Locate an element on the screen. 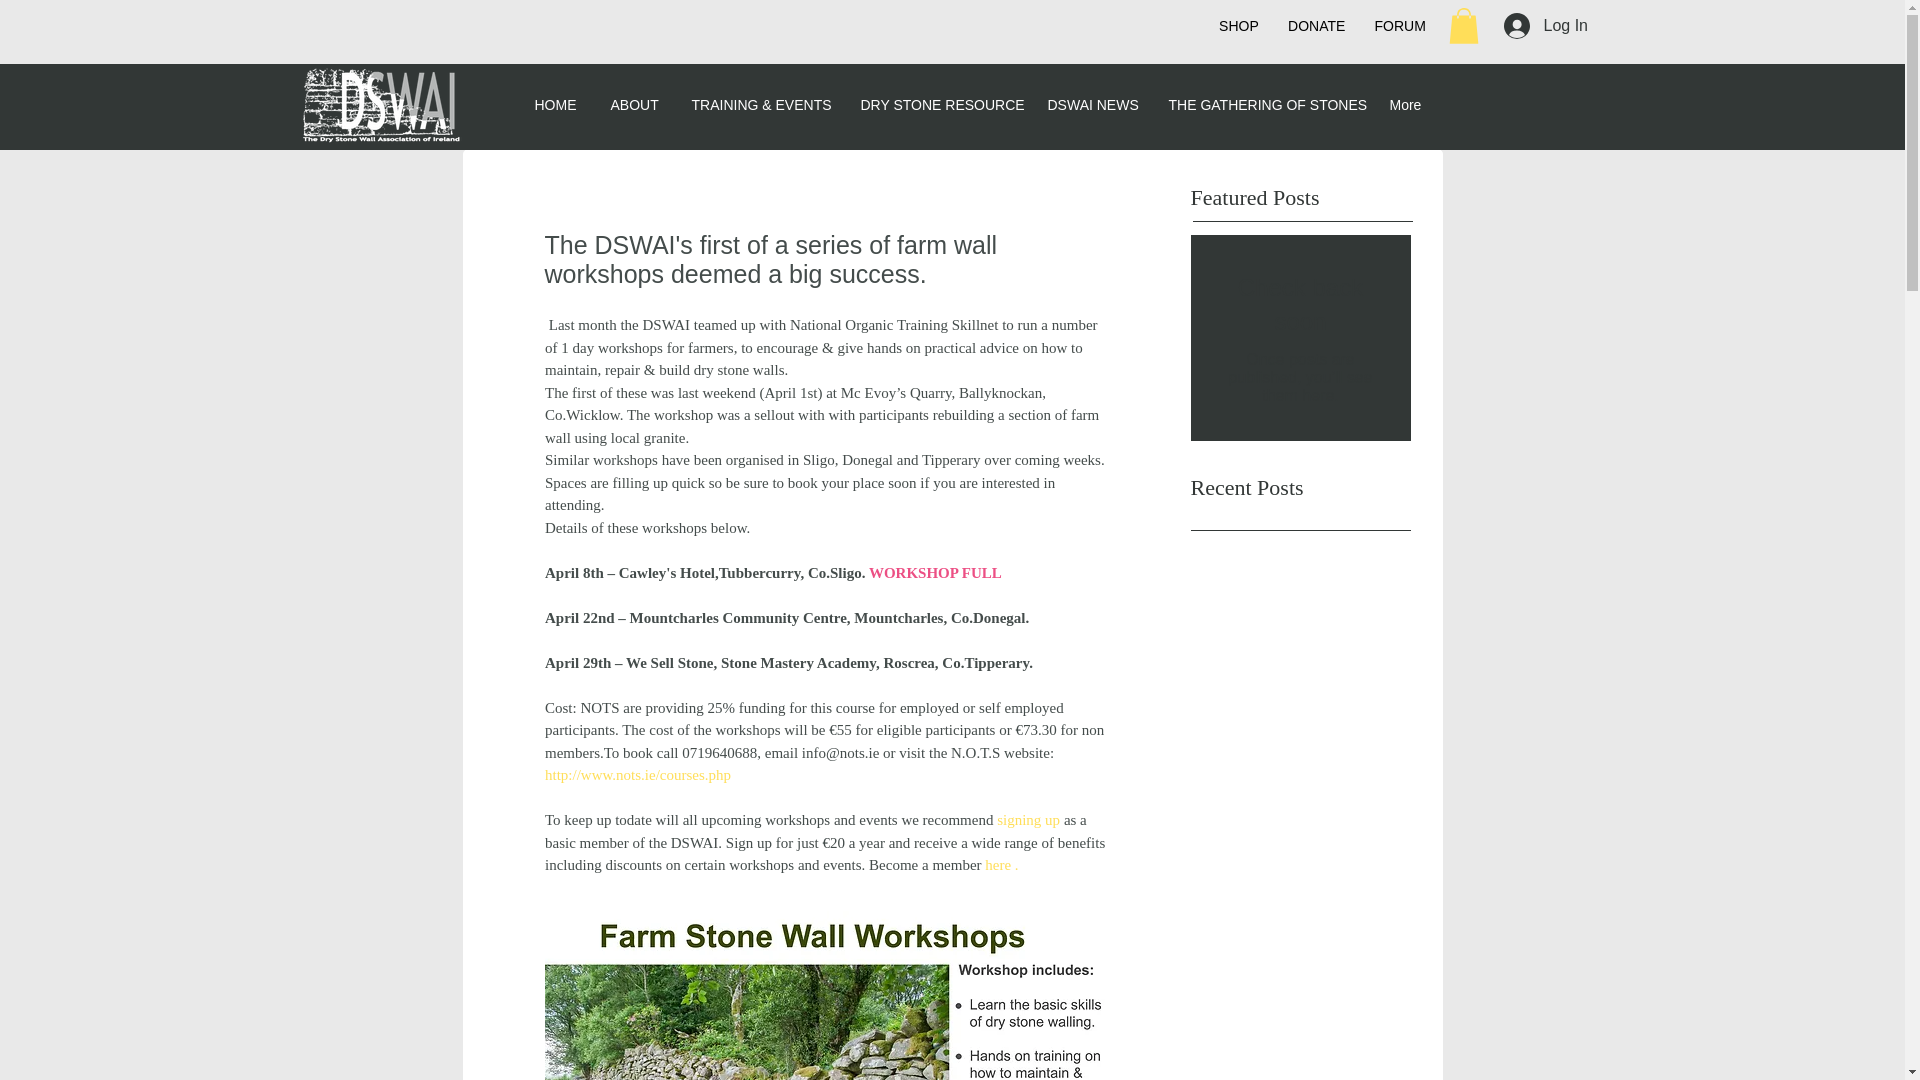 Image resolution: width=1920 pixels, height=1080 pixels. DSWAI NEWS is located at coordinates (1092, 104).